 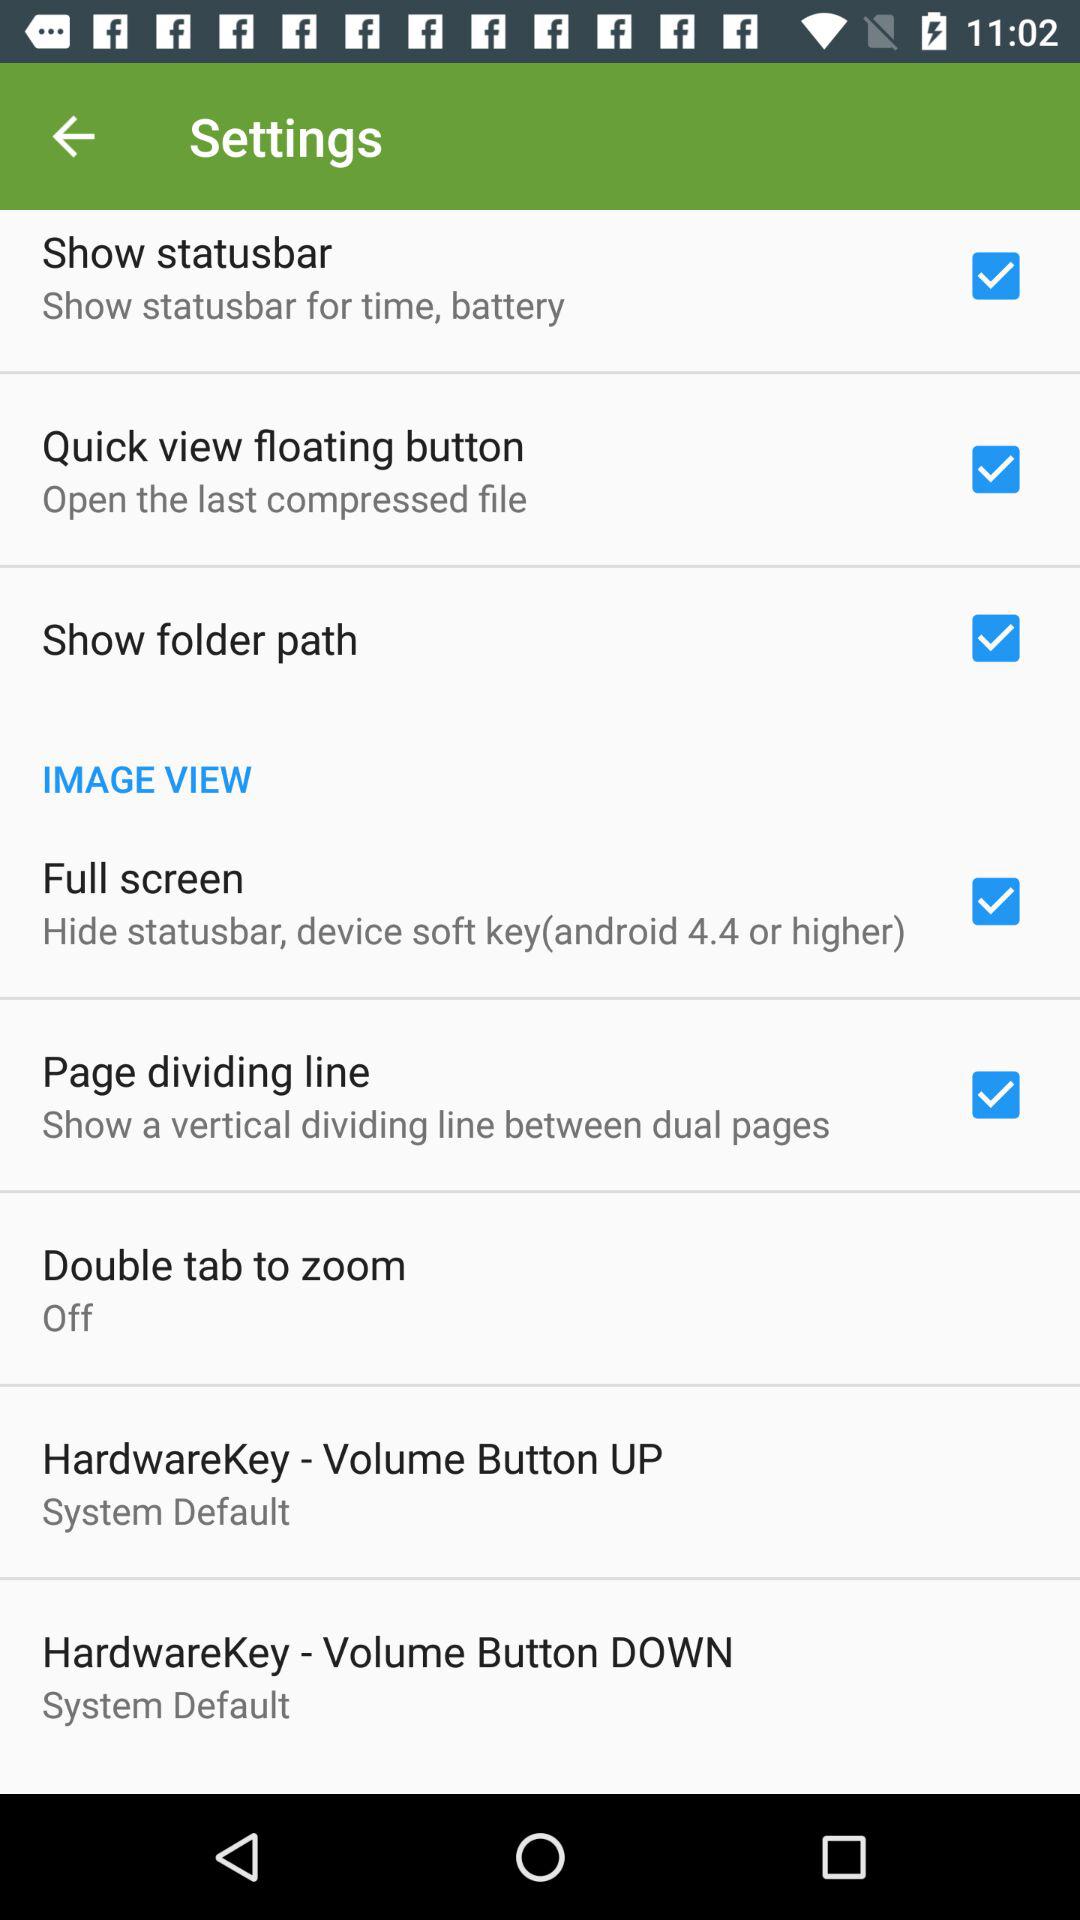 What do you see at coordinates (200, 638) in the screenshot?
I see `turn off the icon below open the last item` at bounding box center [200, 638].